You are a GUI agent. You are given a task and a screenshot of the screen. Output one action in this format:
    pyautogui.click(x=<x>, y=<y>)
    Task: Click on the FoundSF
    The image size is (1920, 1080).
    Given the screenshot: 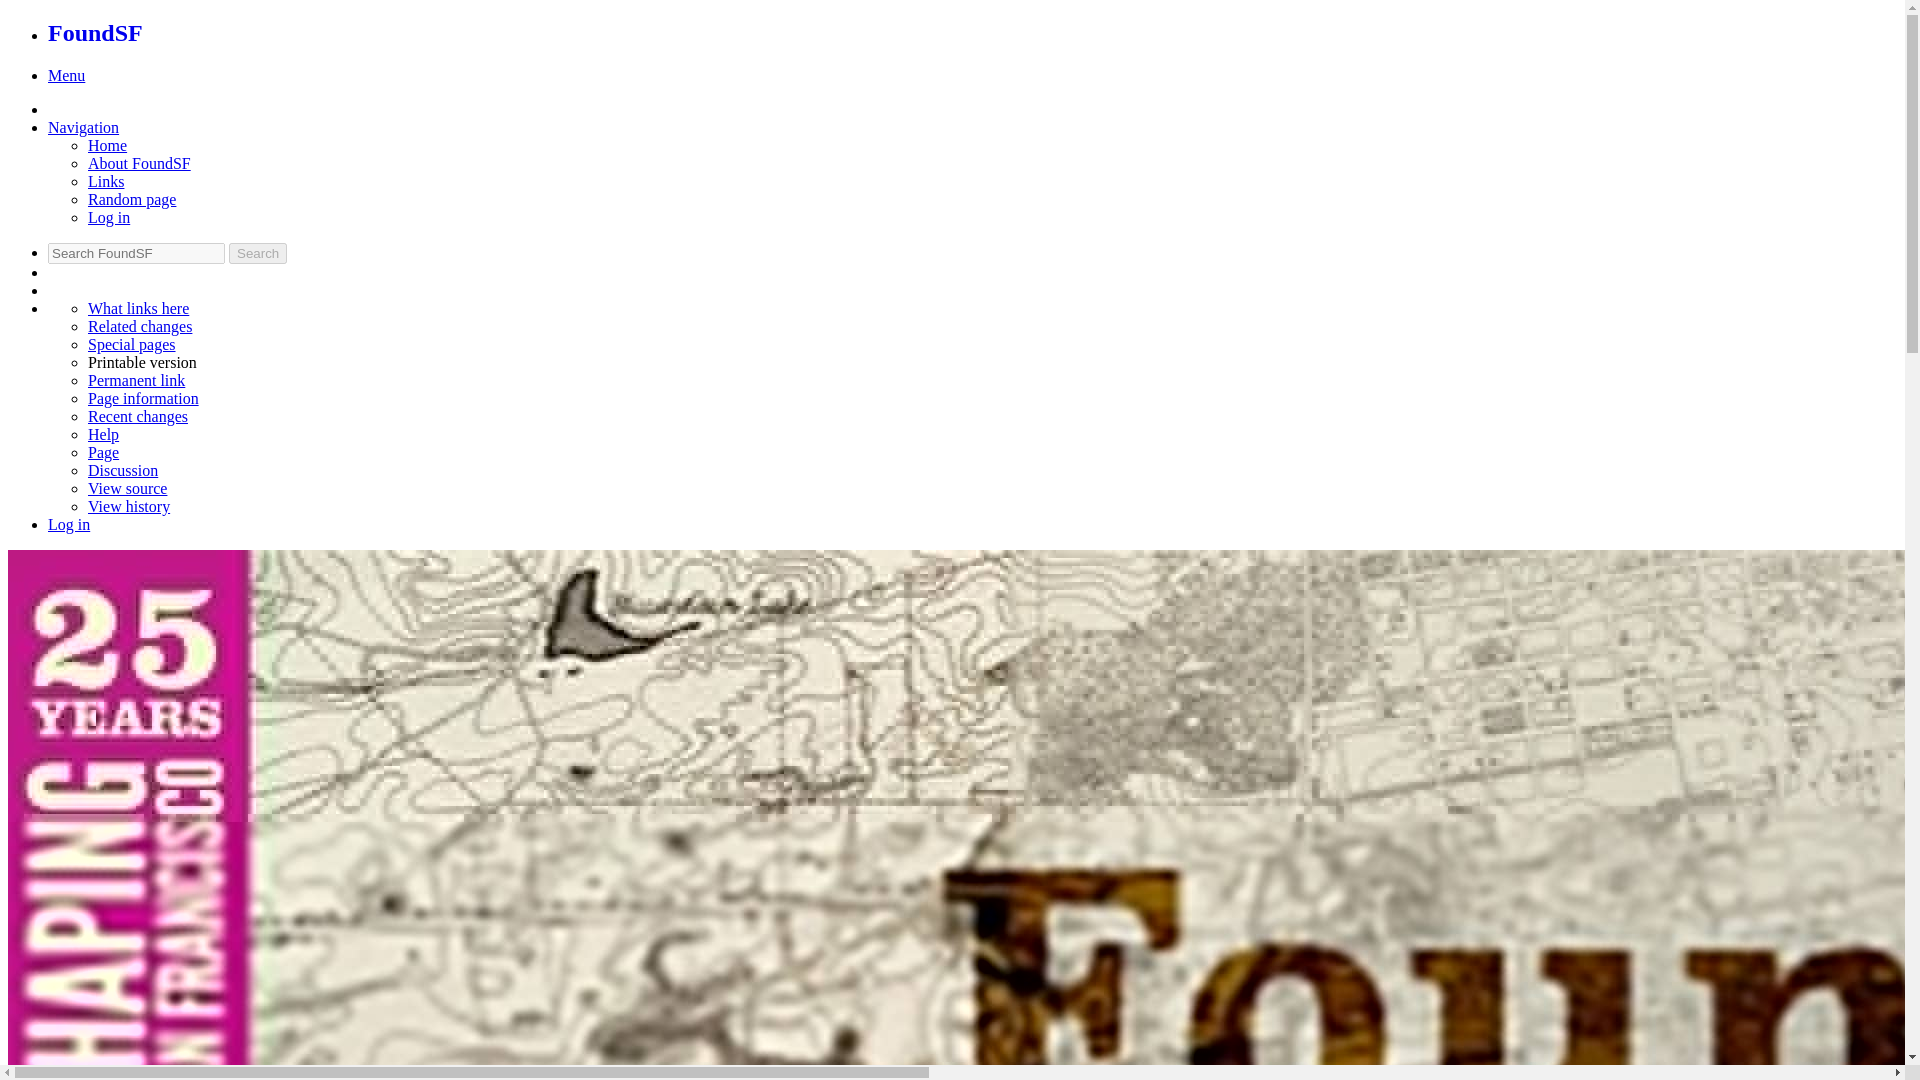 What is the action you would take?
    pyautogui.click(x=95, y=33)
    